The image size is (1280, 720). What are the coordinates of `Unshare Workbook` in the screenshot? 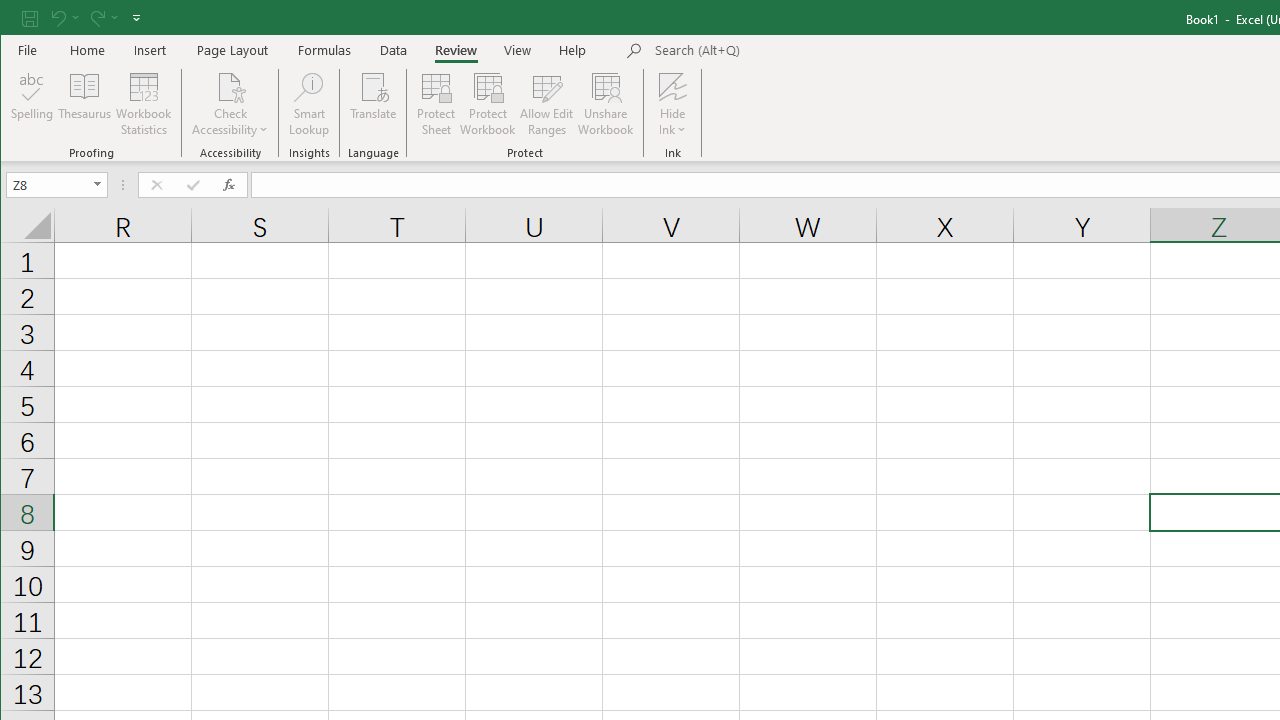 It's located at (606, 104).